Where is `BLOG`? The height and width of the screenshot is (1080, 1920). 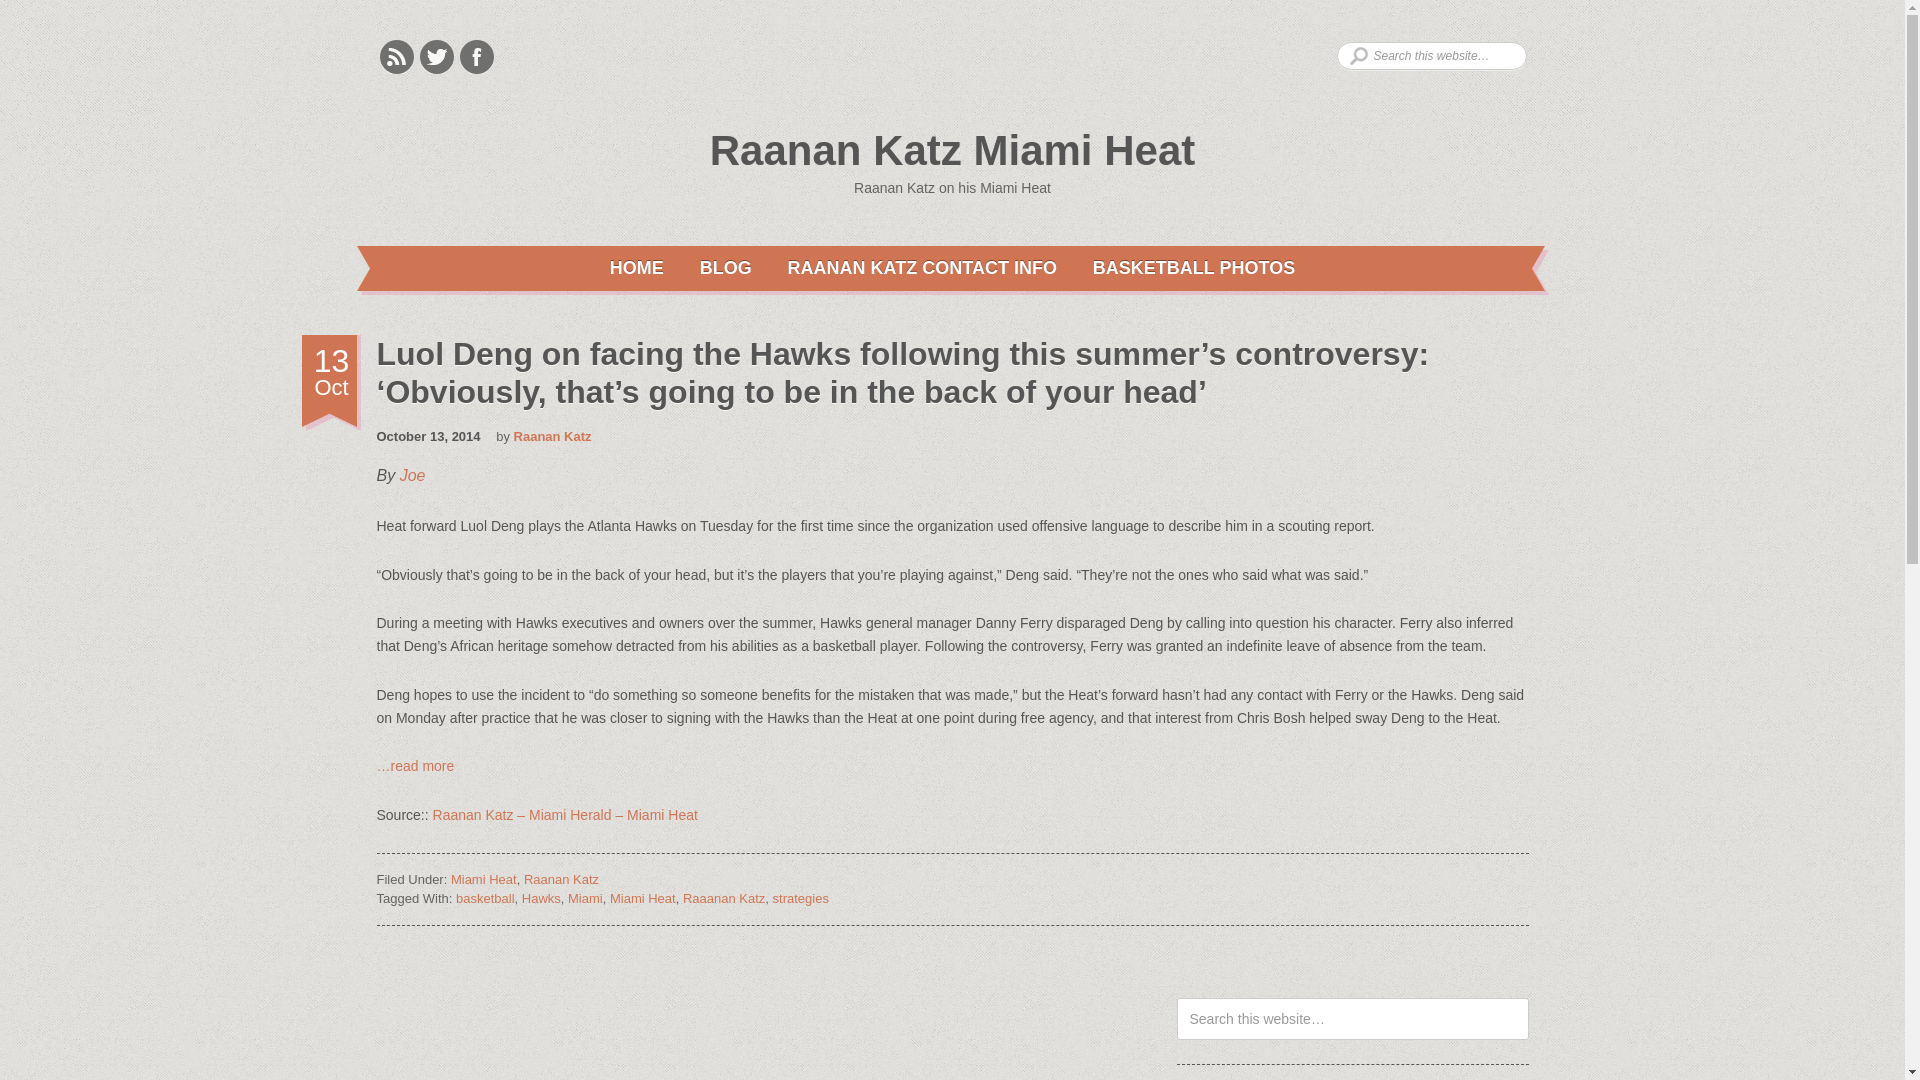
BLOG is located at coordinates (726, 268).